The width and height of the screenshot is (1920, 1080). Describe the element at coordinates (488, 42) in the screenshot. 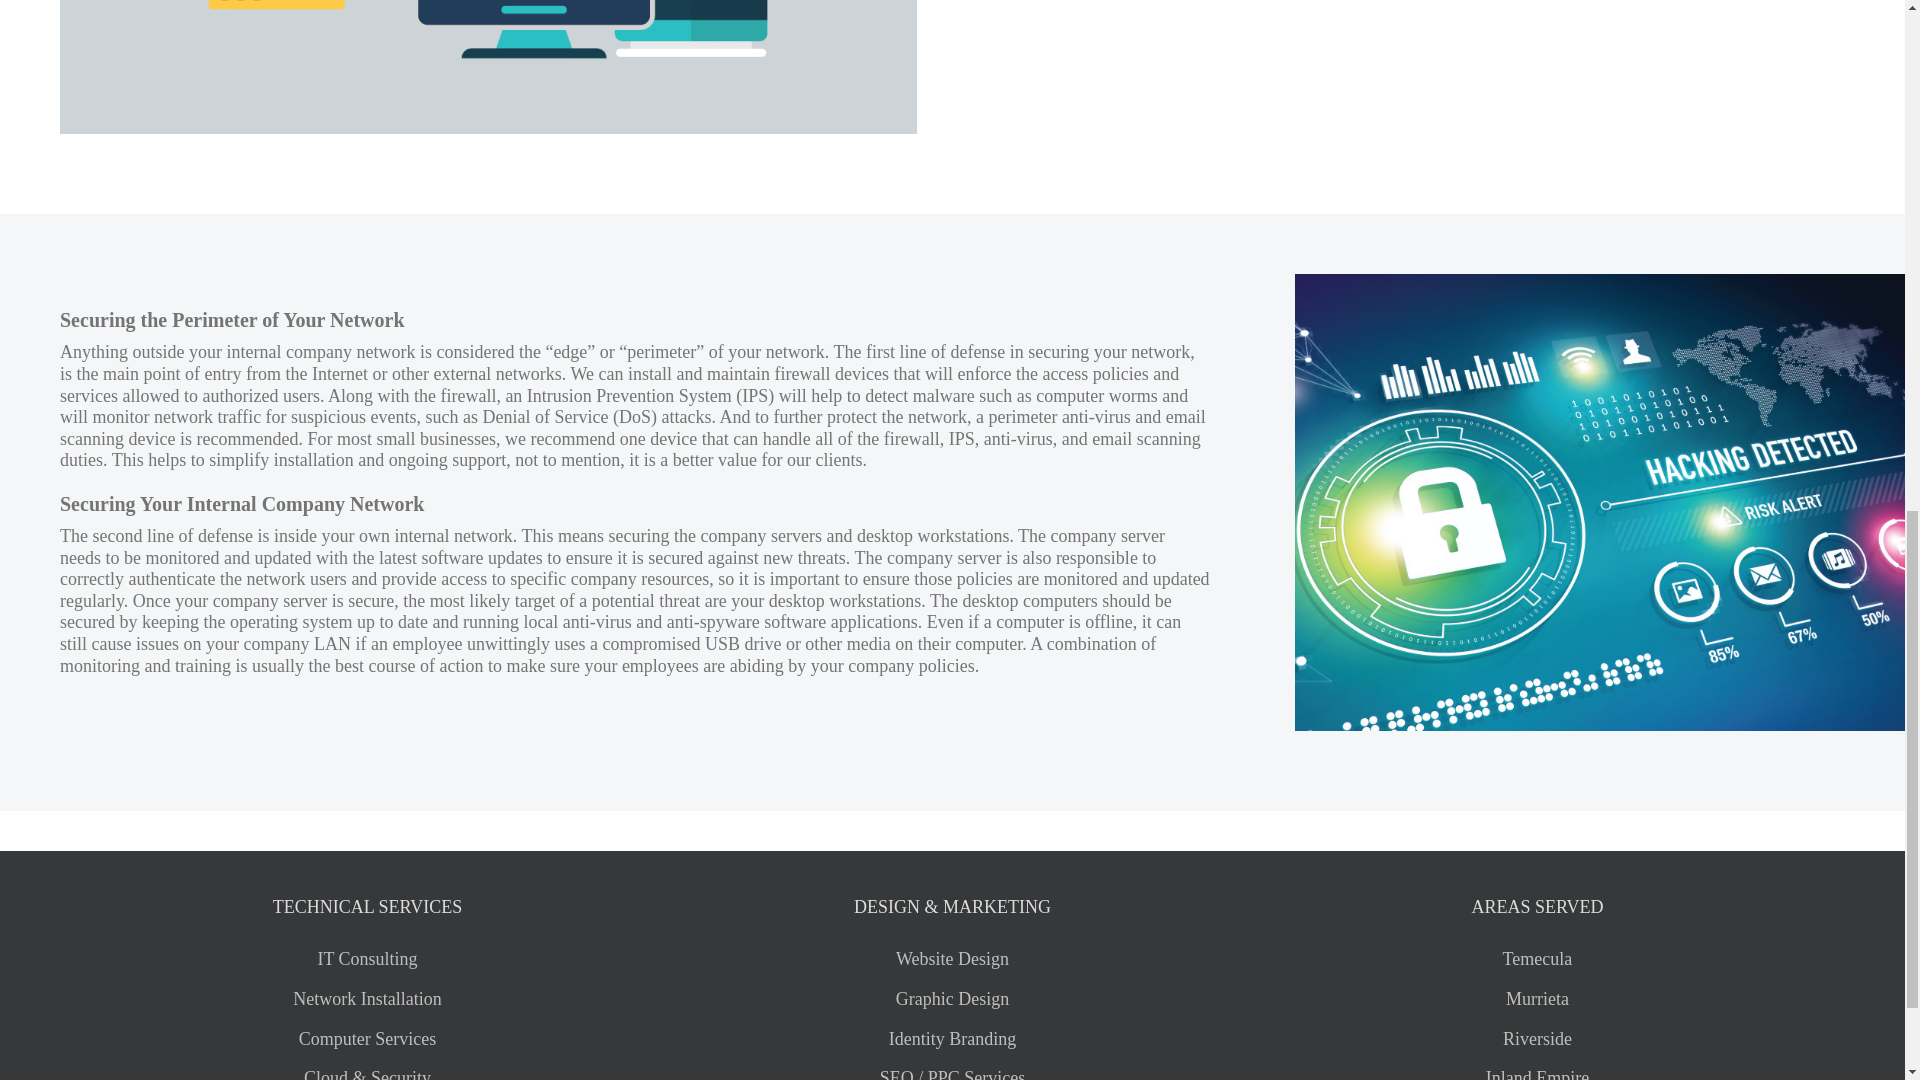

I see `IT-Services-Network-PC-Security-Graphic` at that location.